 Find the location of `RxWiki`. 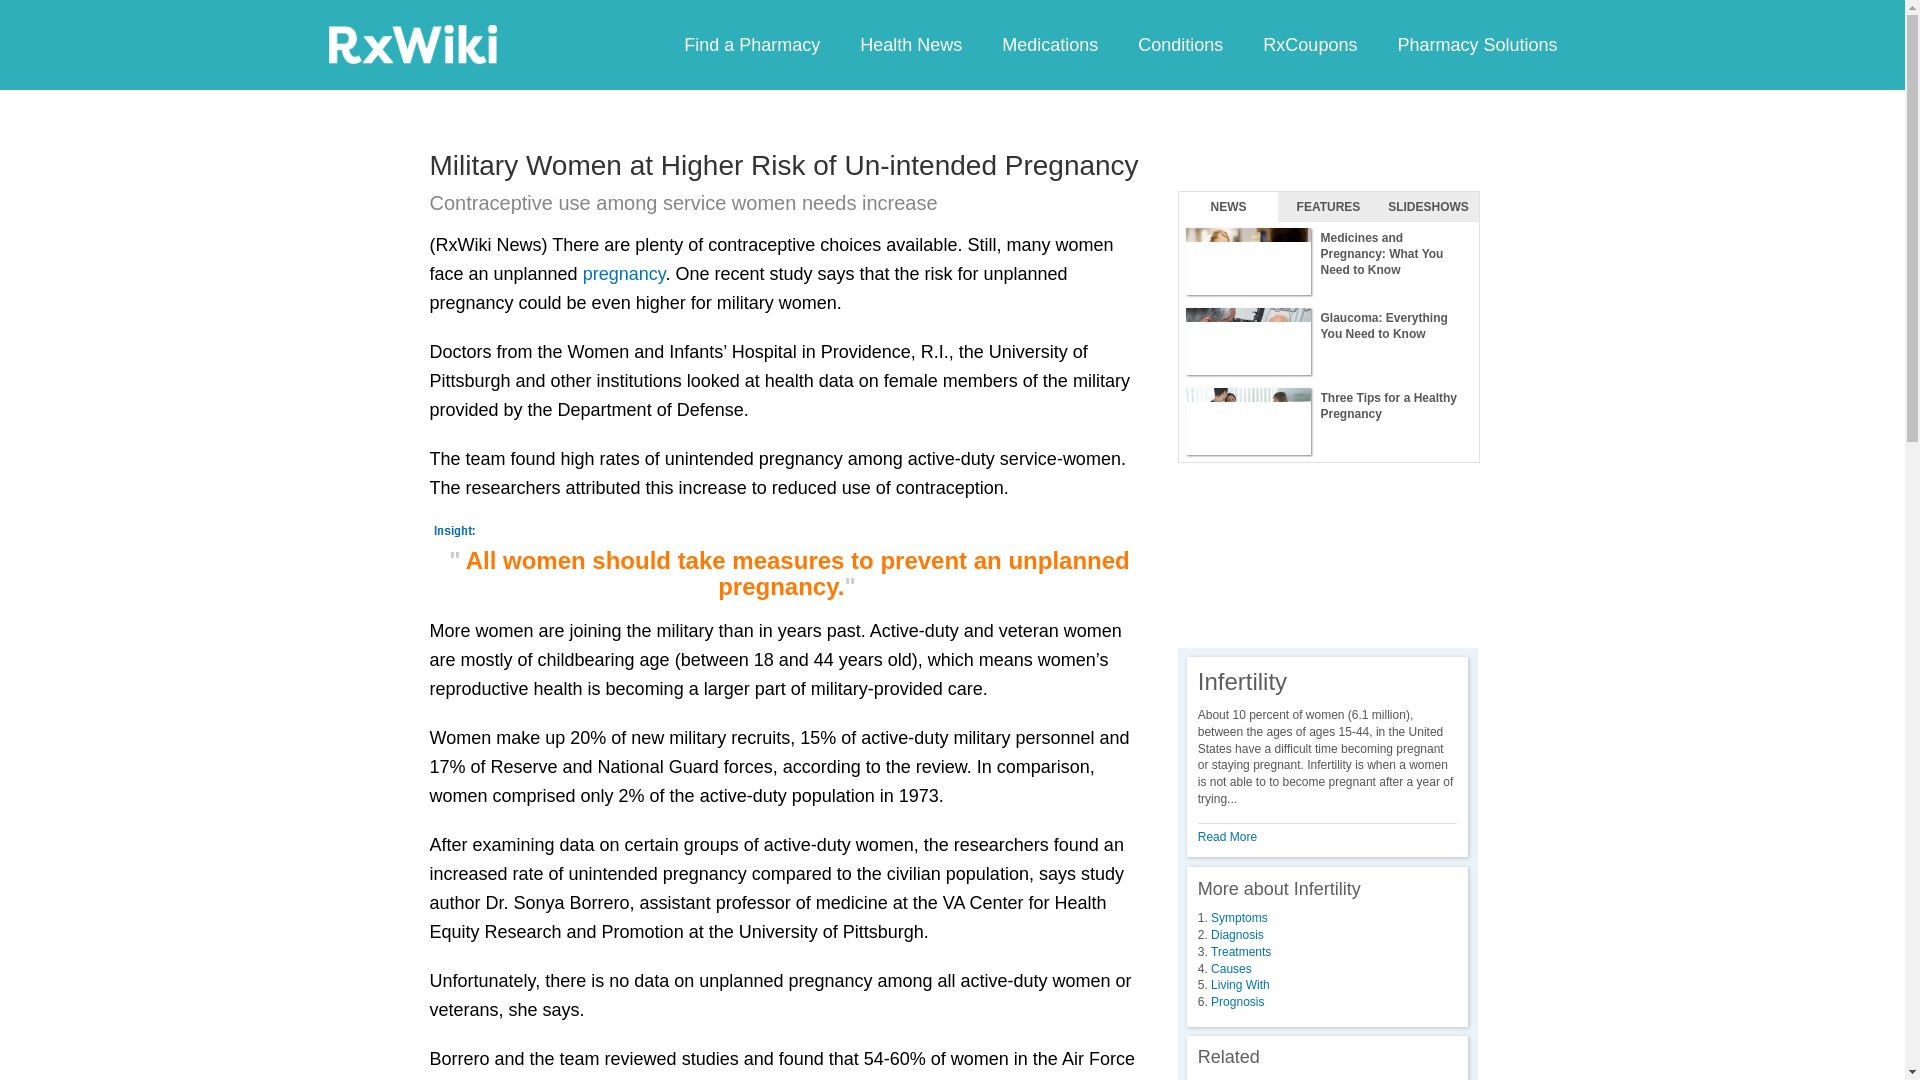

RxWiki is located at coordinates (412, 43).